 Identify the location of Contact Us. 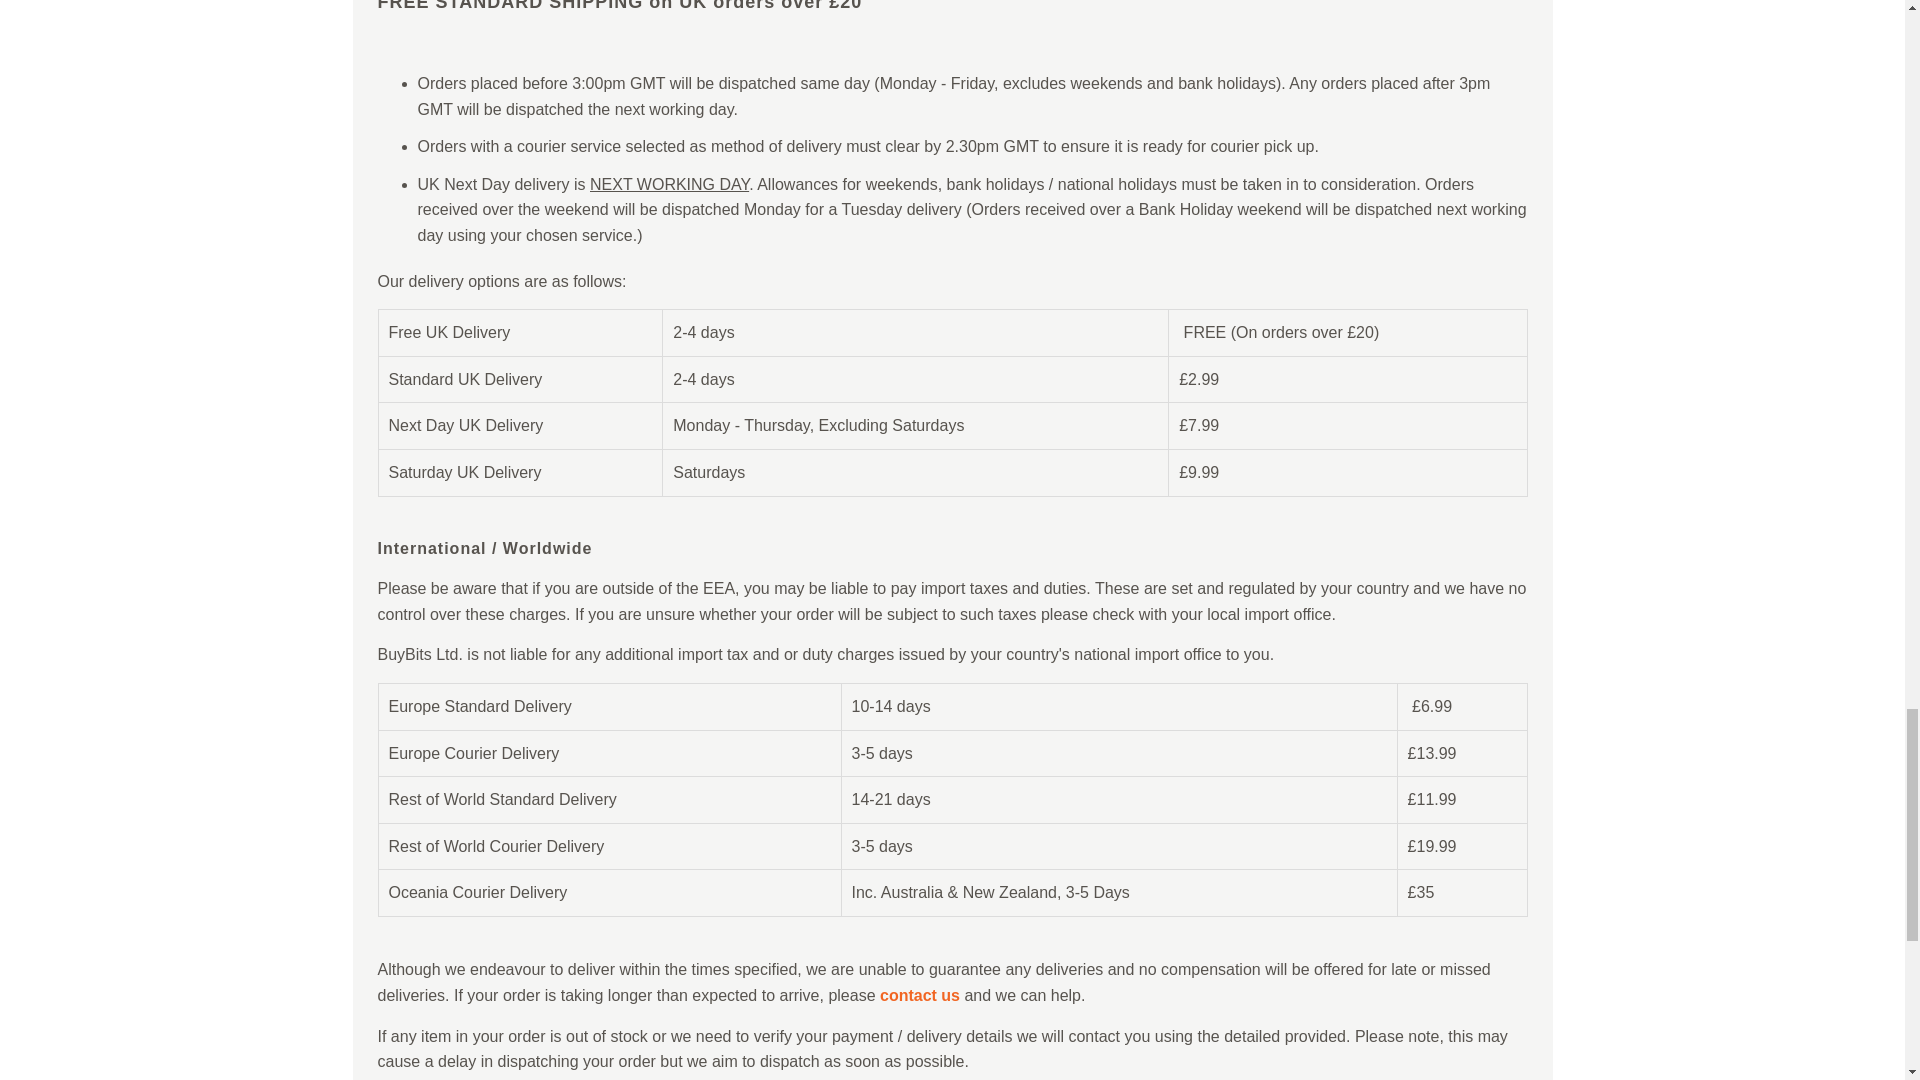
(920, 996).